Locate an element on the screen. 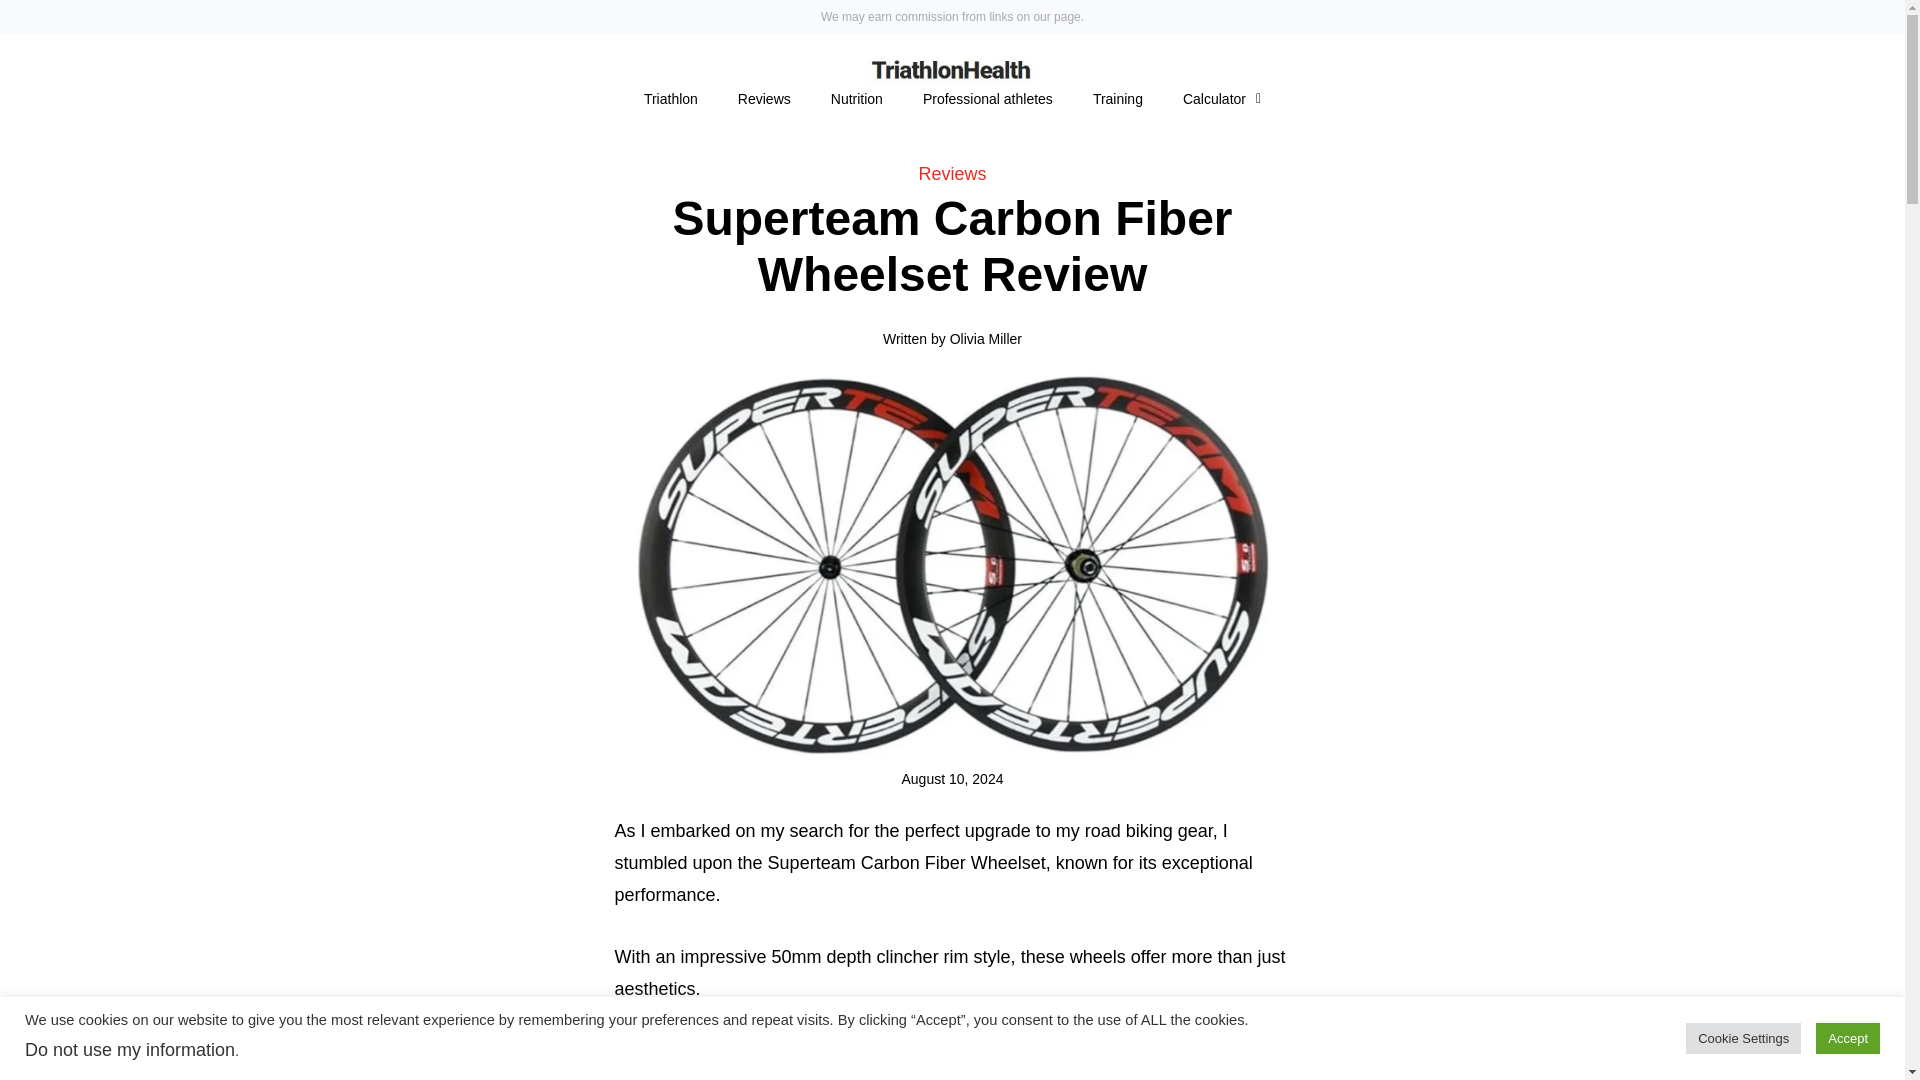 The height and width of the screenshot is (1080, 1920). Triathlon is located at coordinates (671, 99).